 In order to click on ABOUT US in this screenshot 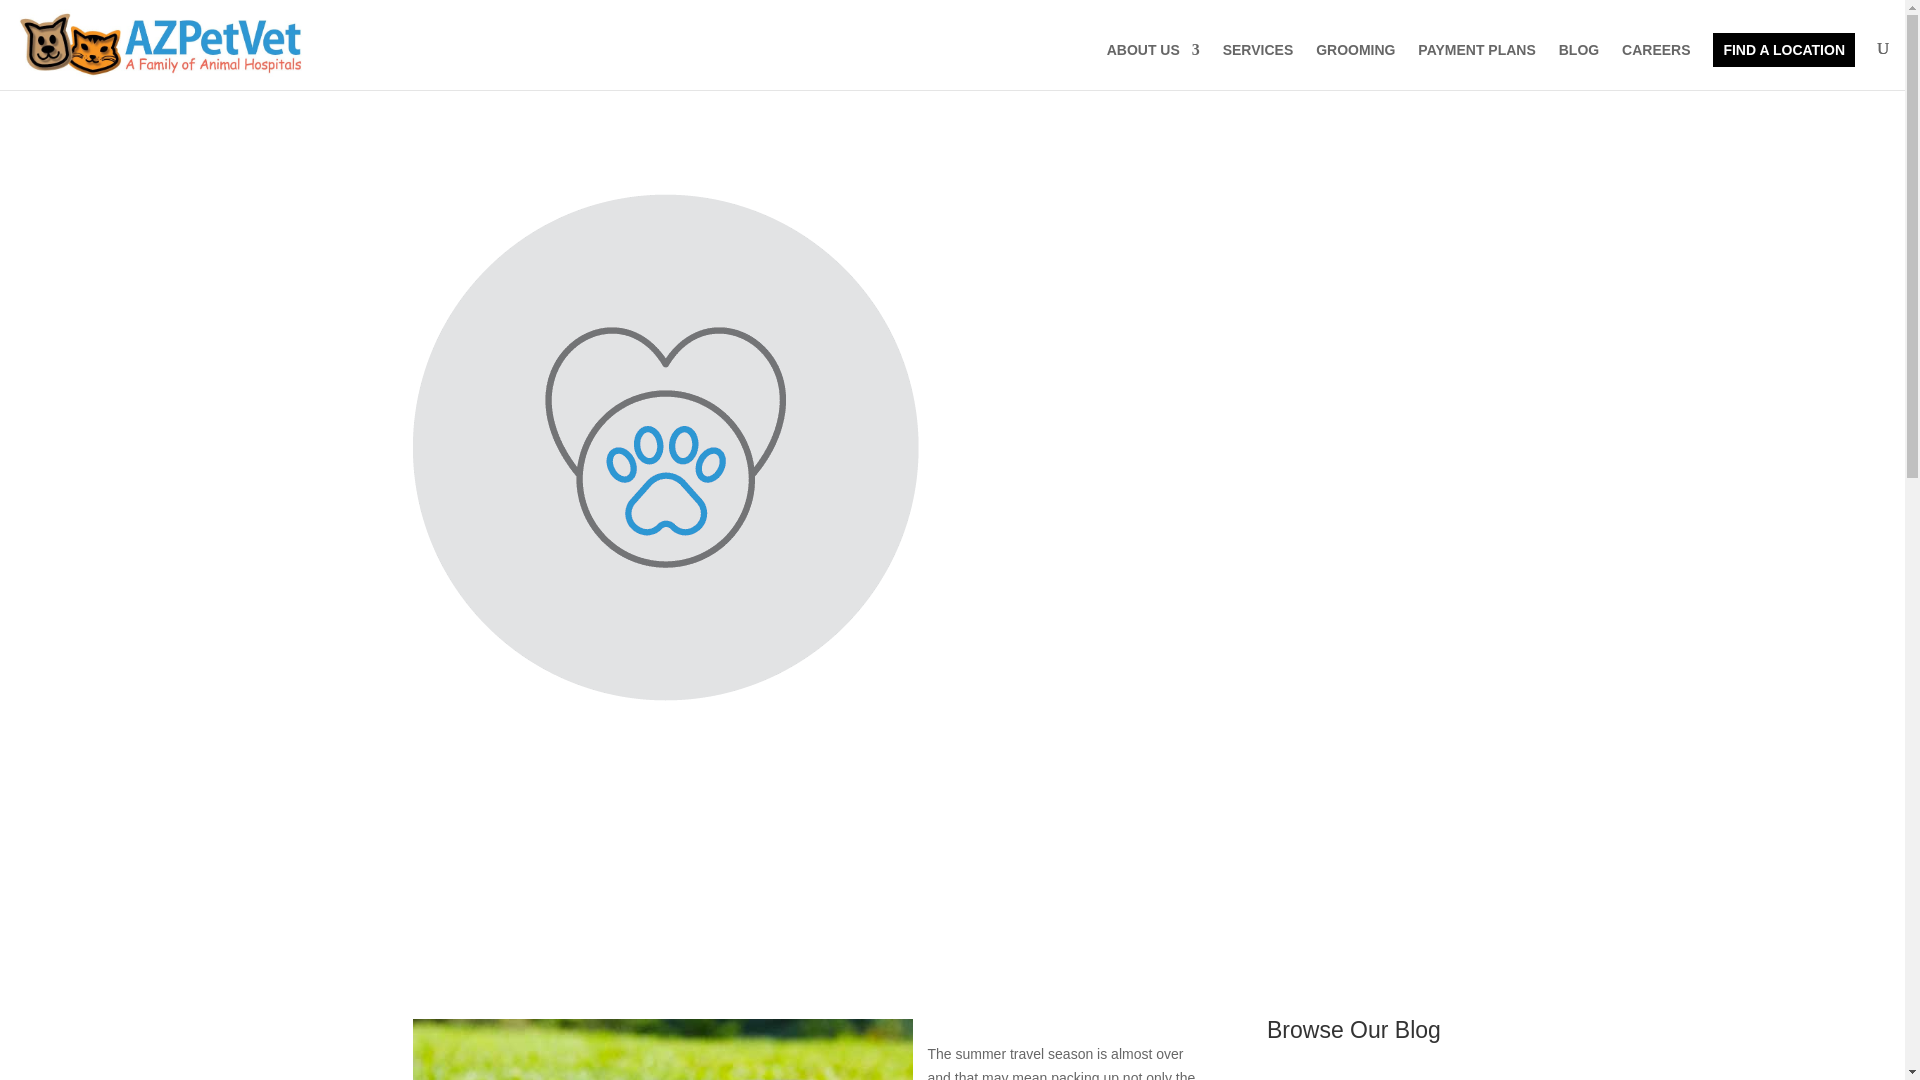, I will do `click(1154, 66)`.